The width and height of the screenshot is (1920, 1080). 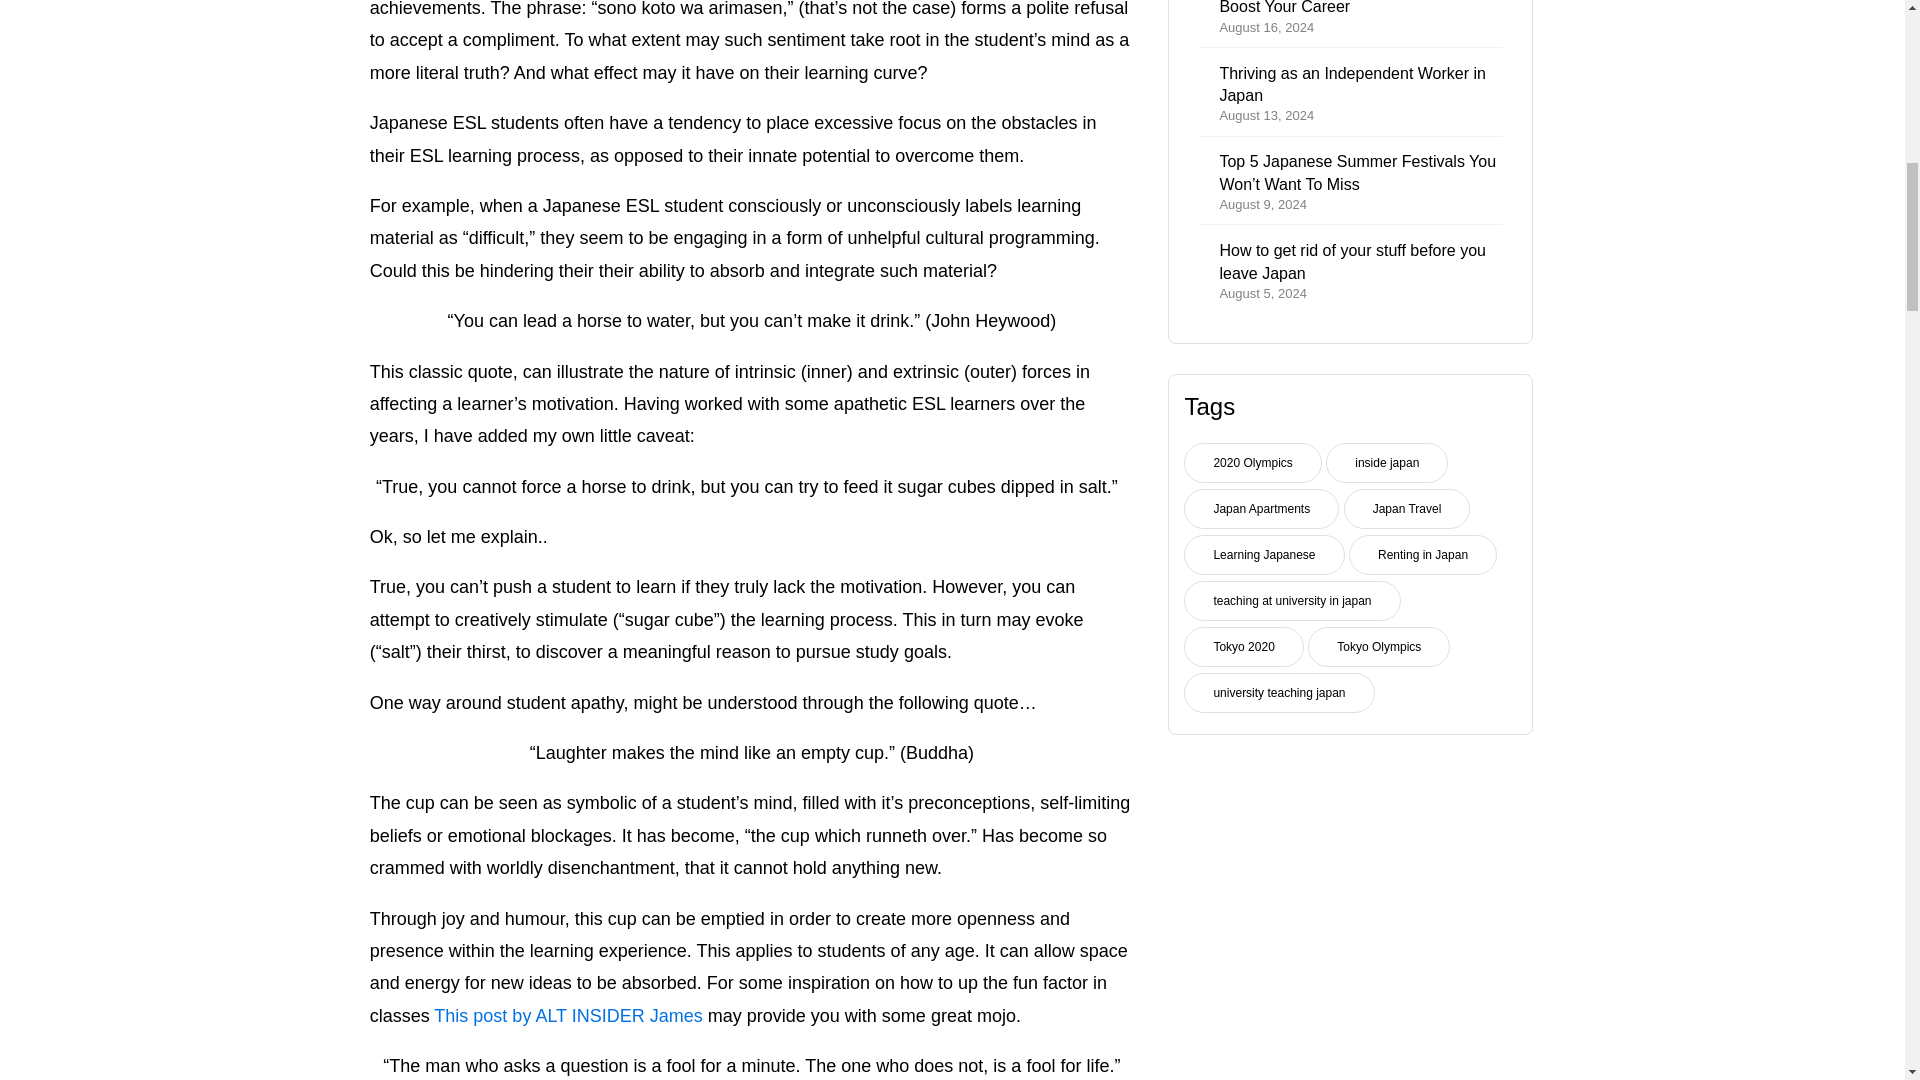 I want to click on inside japan, so click(x=1350, y=94).